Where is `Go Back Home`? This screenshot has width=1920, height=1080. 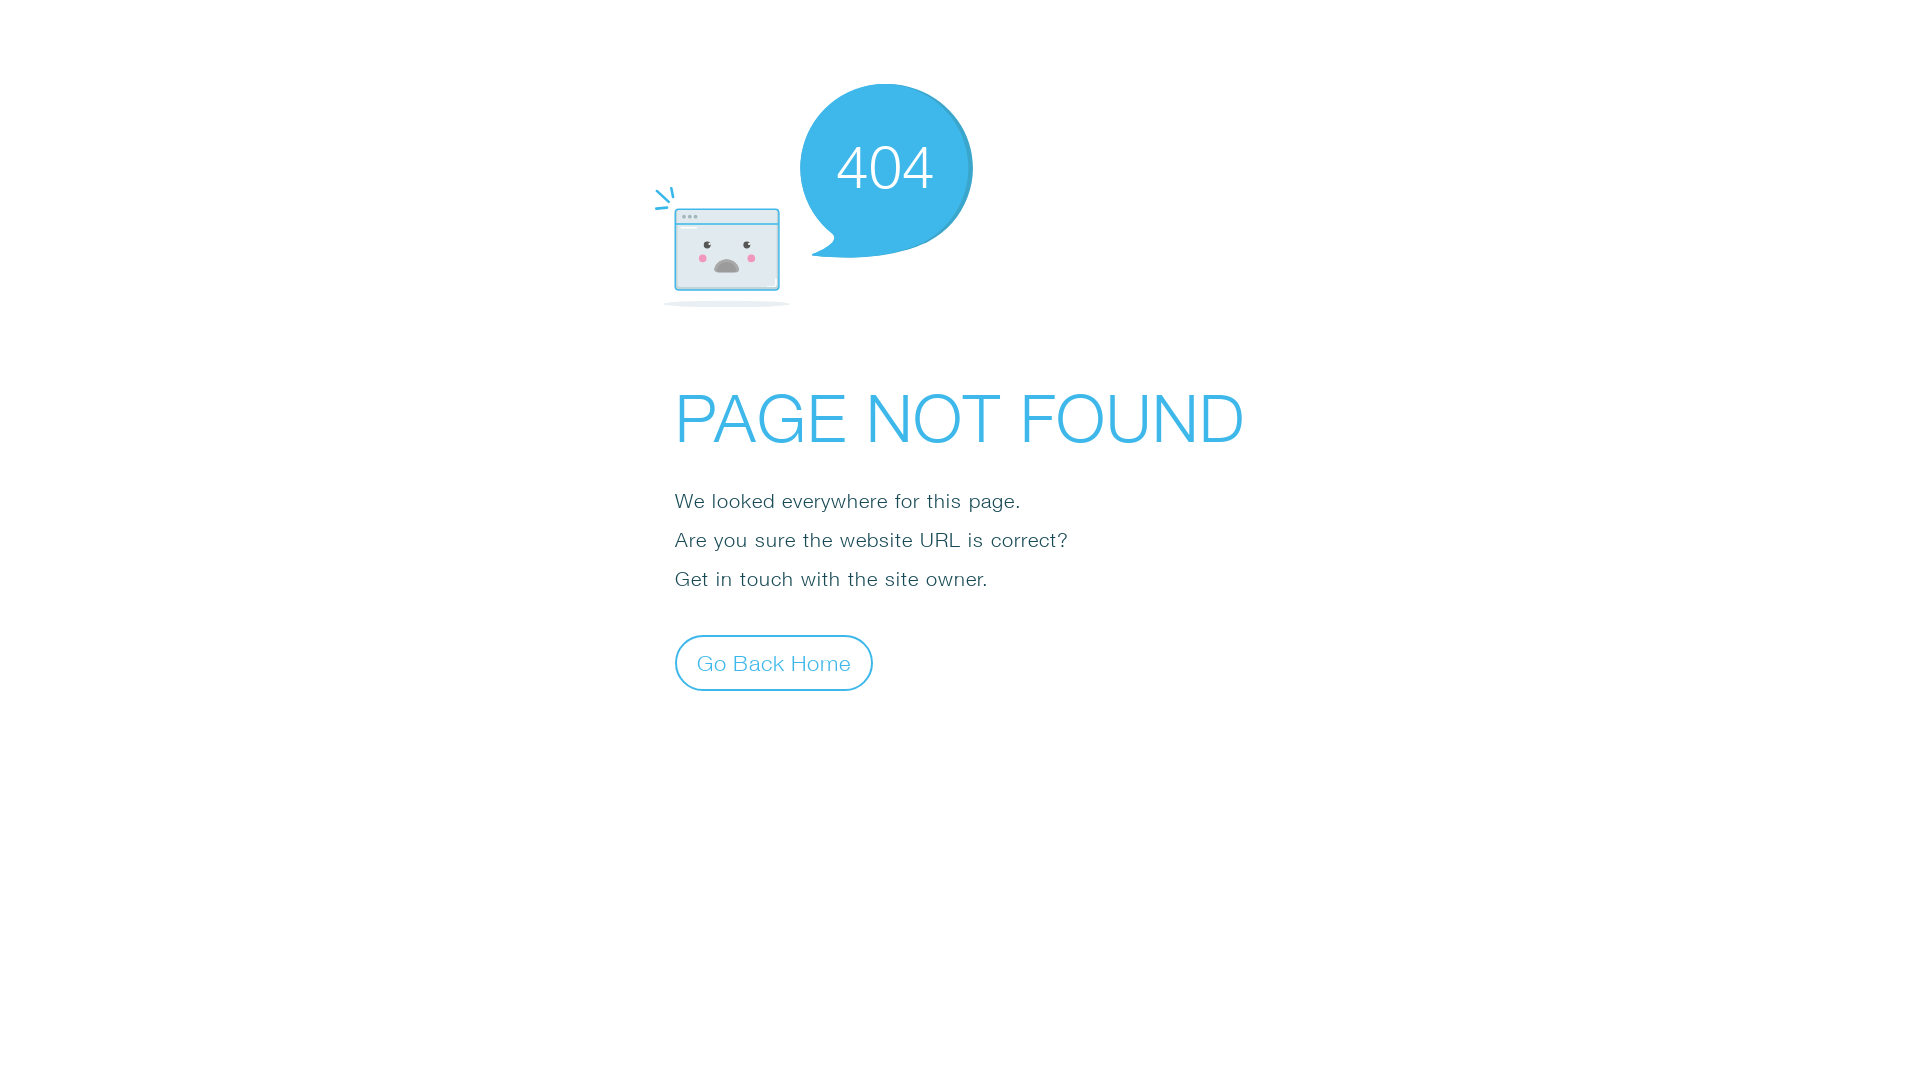
Go Back Home is located at coordinates (774, 662).